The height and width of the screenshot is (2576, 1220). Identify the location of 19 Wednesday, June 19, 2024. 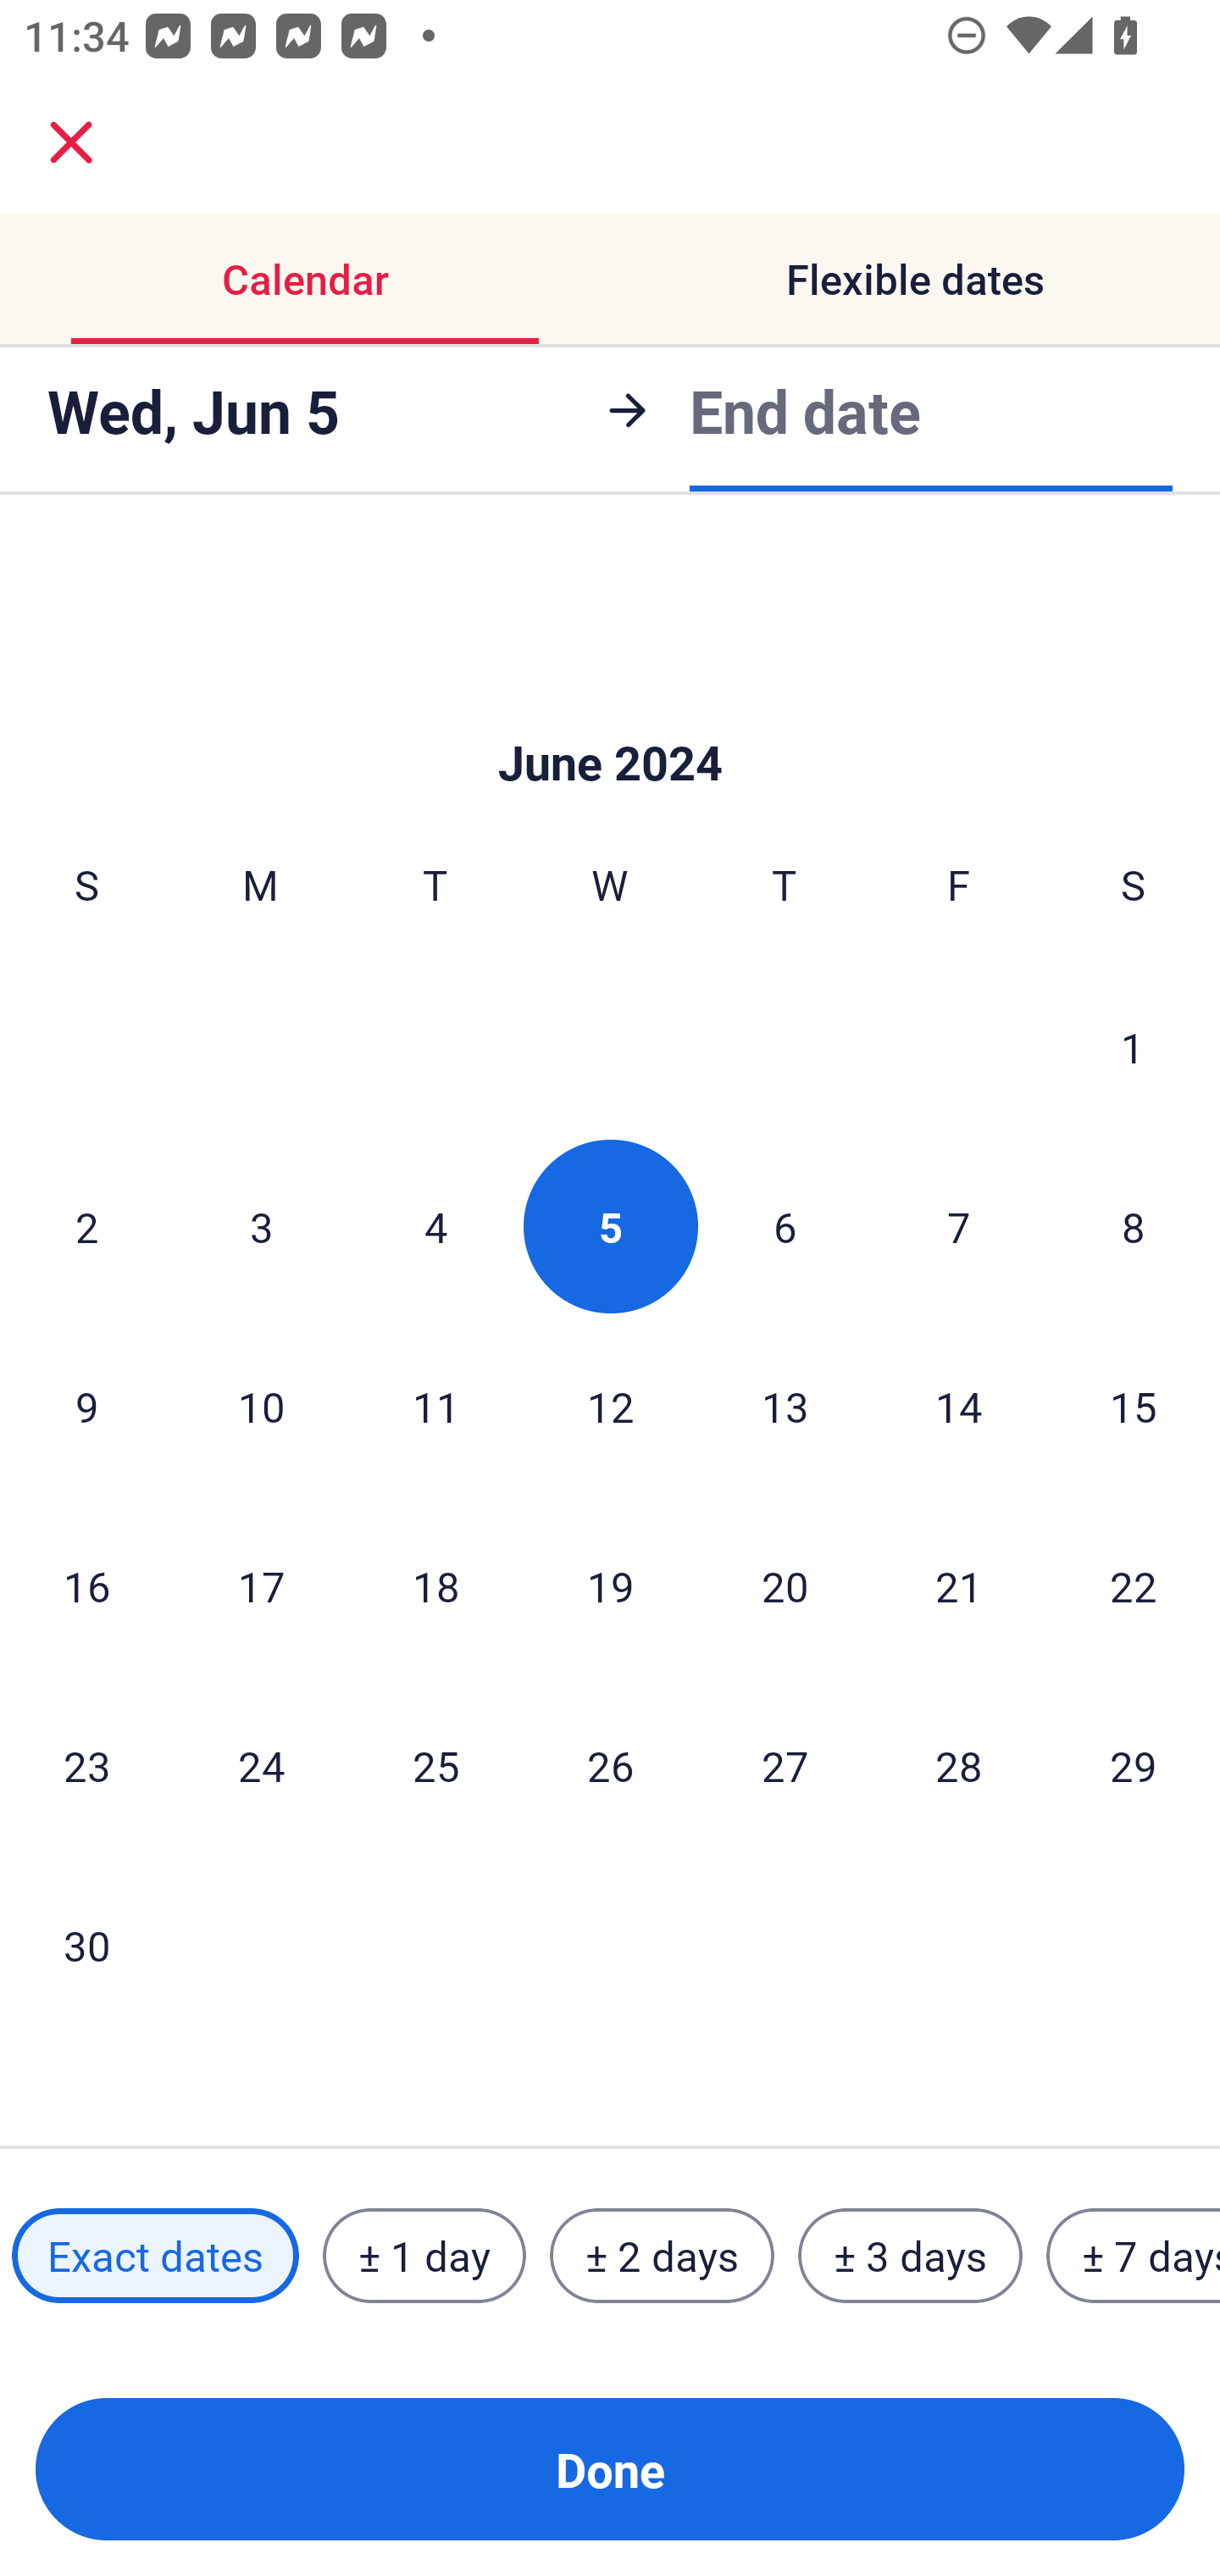
(610, 1585).